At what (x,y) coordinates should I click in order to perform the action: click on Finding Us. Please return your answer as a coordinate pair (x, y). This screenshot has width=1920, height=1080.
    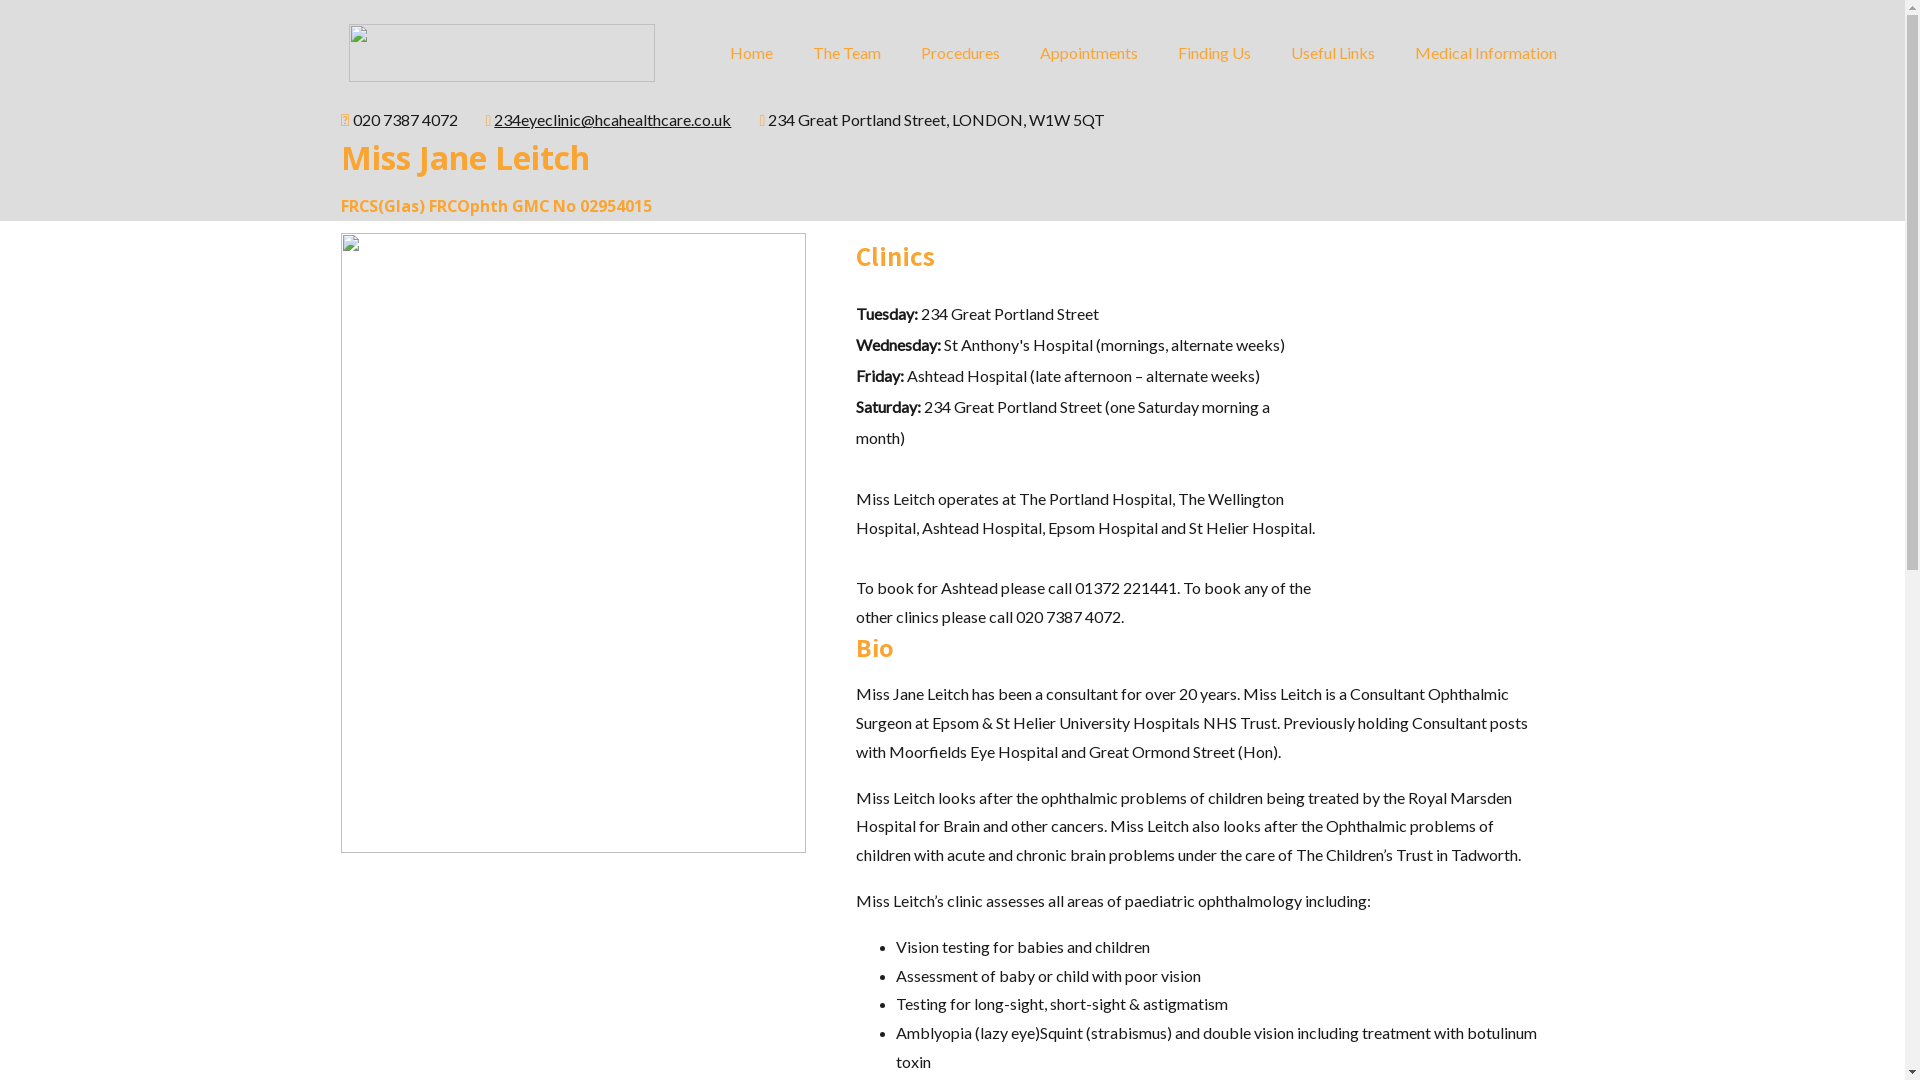
    Looking at the image, I should click on (1214, 53).